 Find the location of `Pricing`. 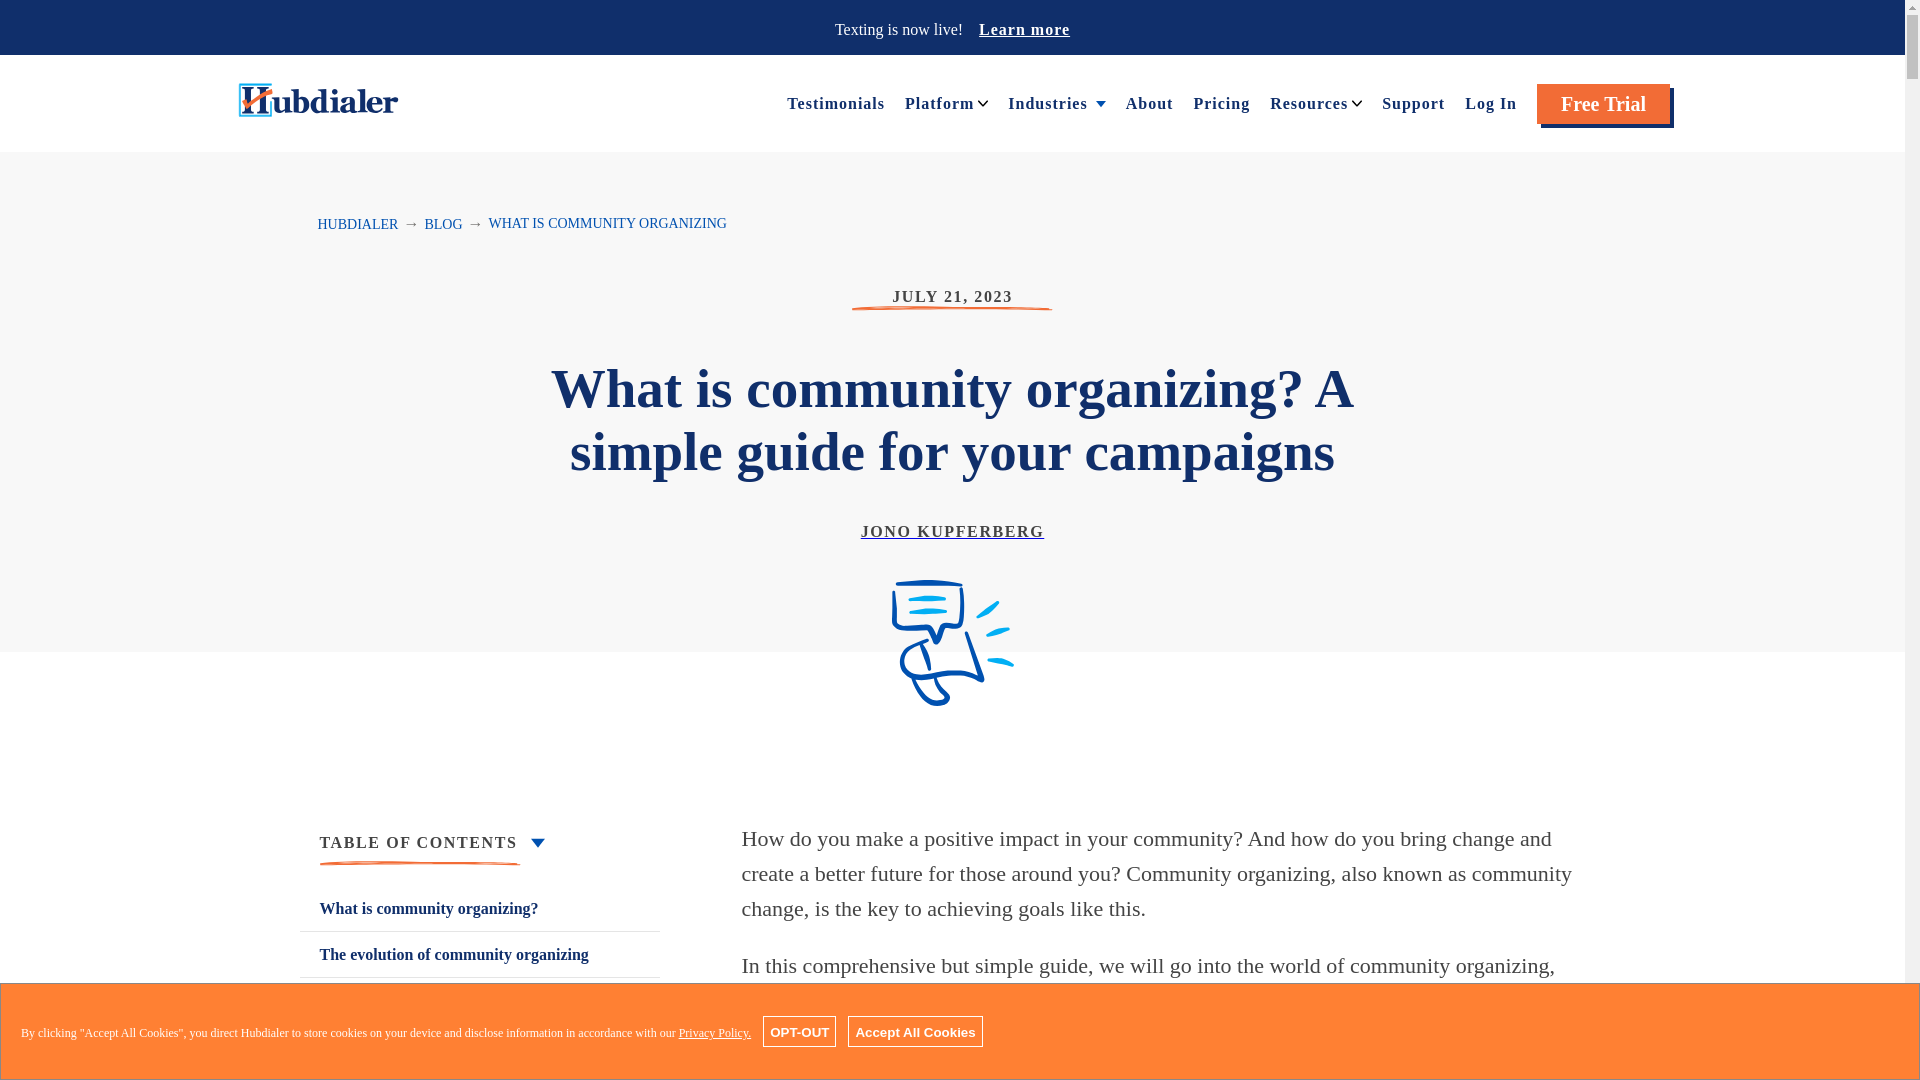

Pricing is located at coordinates (1220, 102).